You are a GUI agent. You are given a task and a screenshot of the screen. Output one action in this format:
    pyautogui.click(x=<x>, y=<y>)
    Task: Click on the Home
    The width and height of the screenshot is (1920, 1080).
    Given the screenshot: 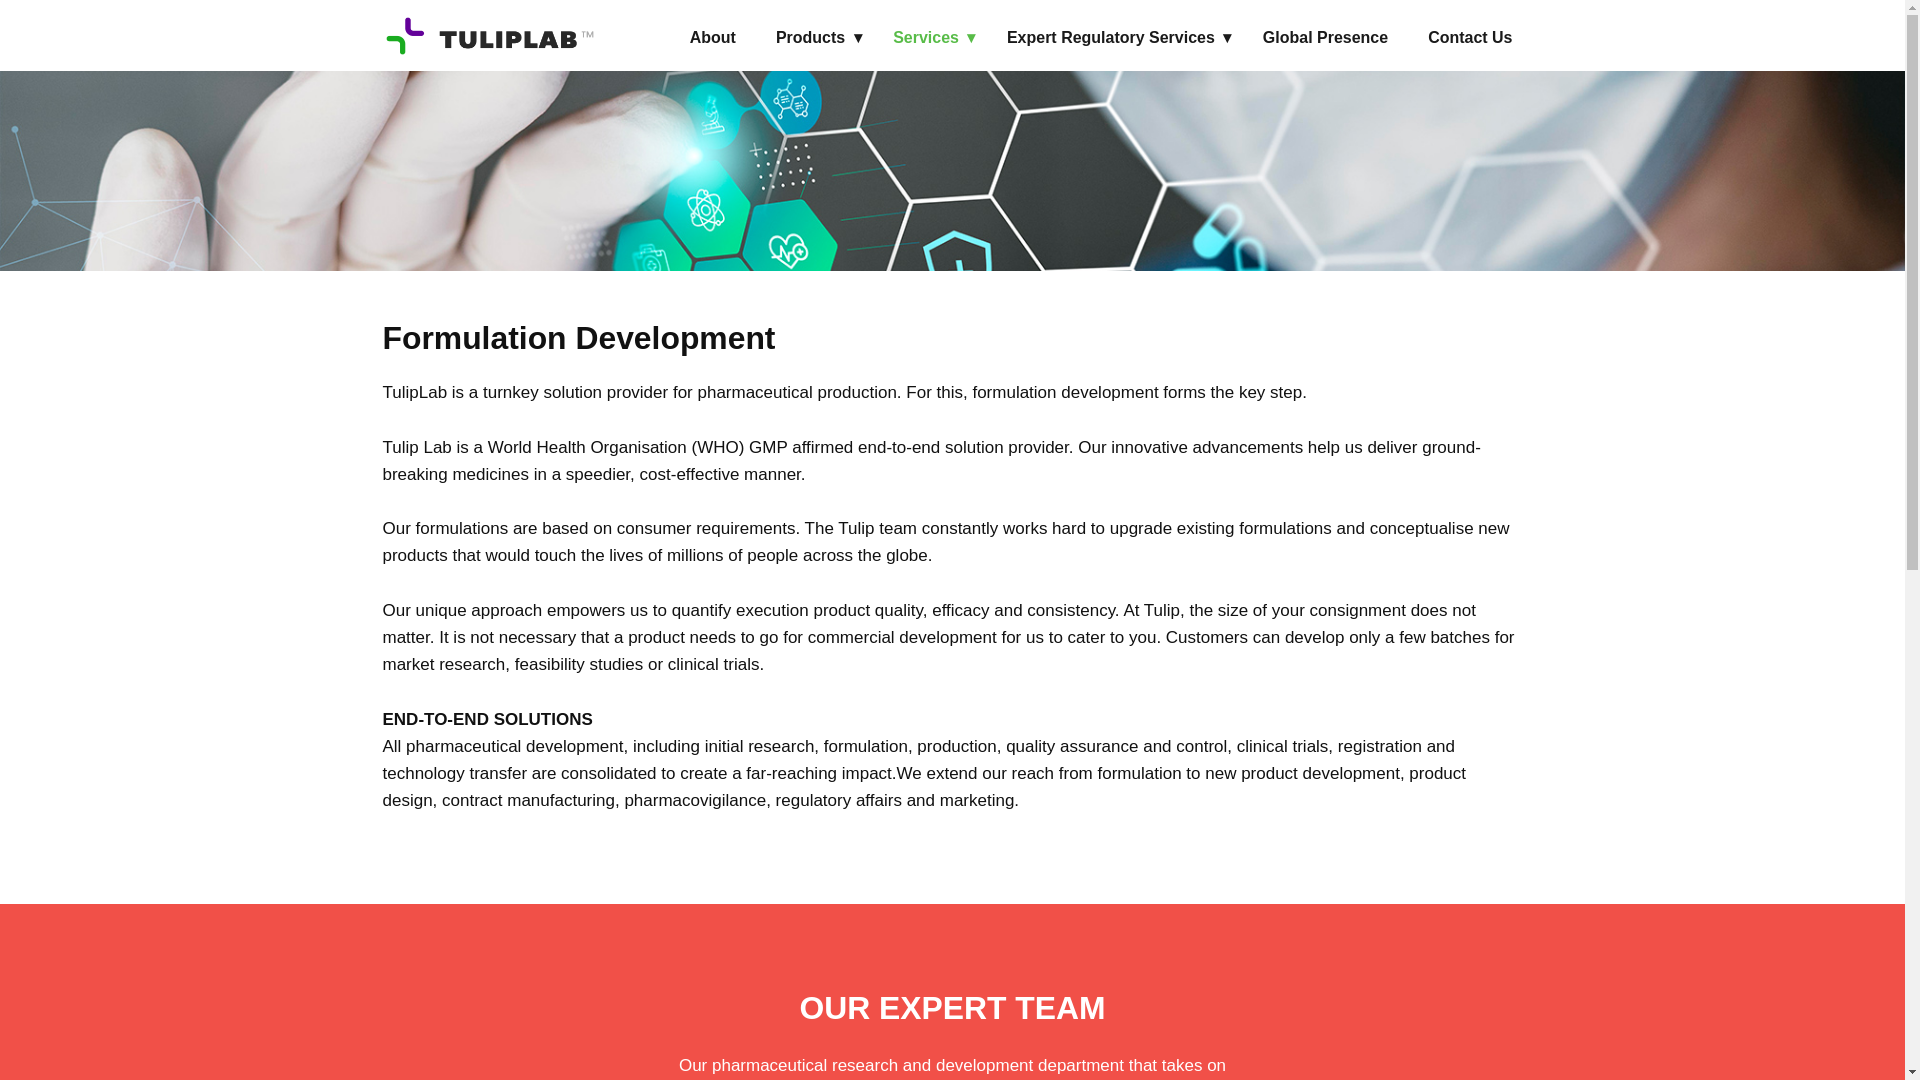 What is the action you would take?
    pyautogui.click(x=488, y=36)
    